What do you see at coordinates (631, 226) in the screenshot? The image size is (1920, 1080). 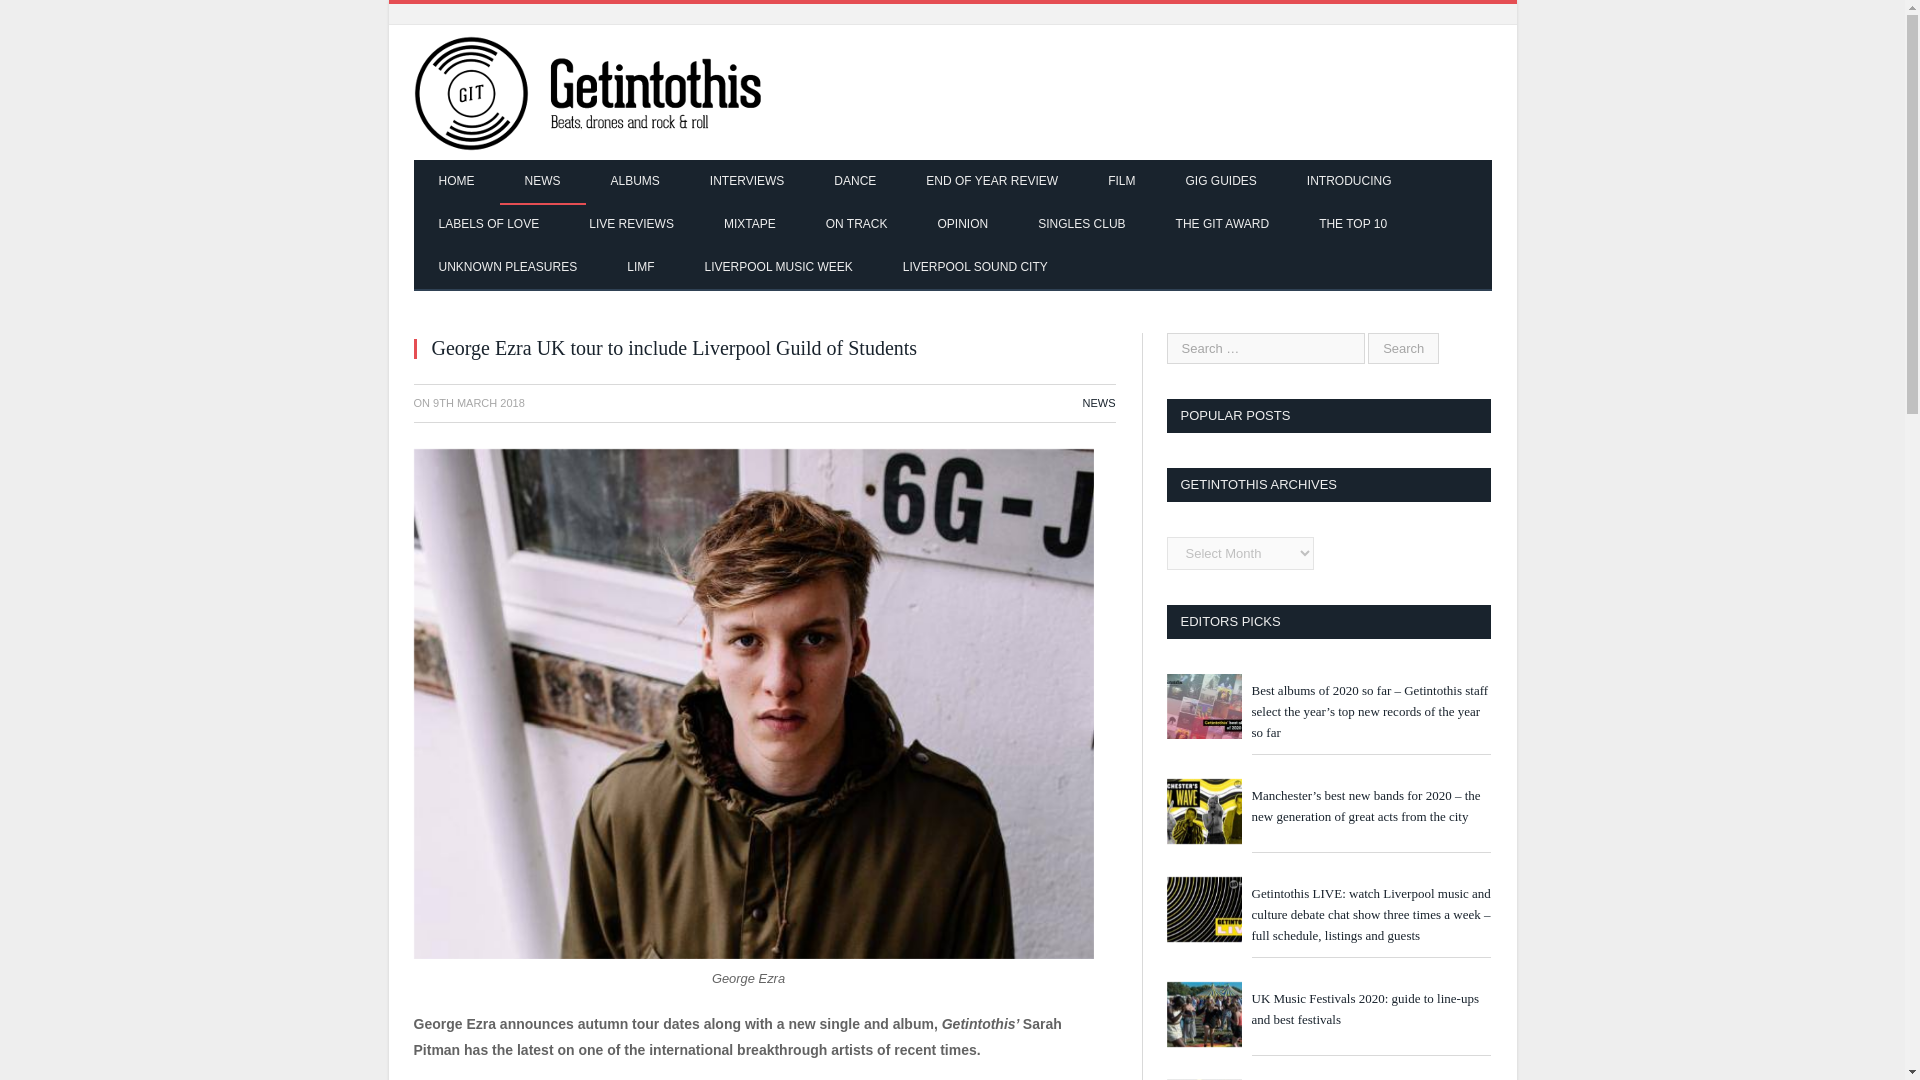 I see `LIVE REVIEWS` at bounding box center [631, 226].